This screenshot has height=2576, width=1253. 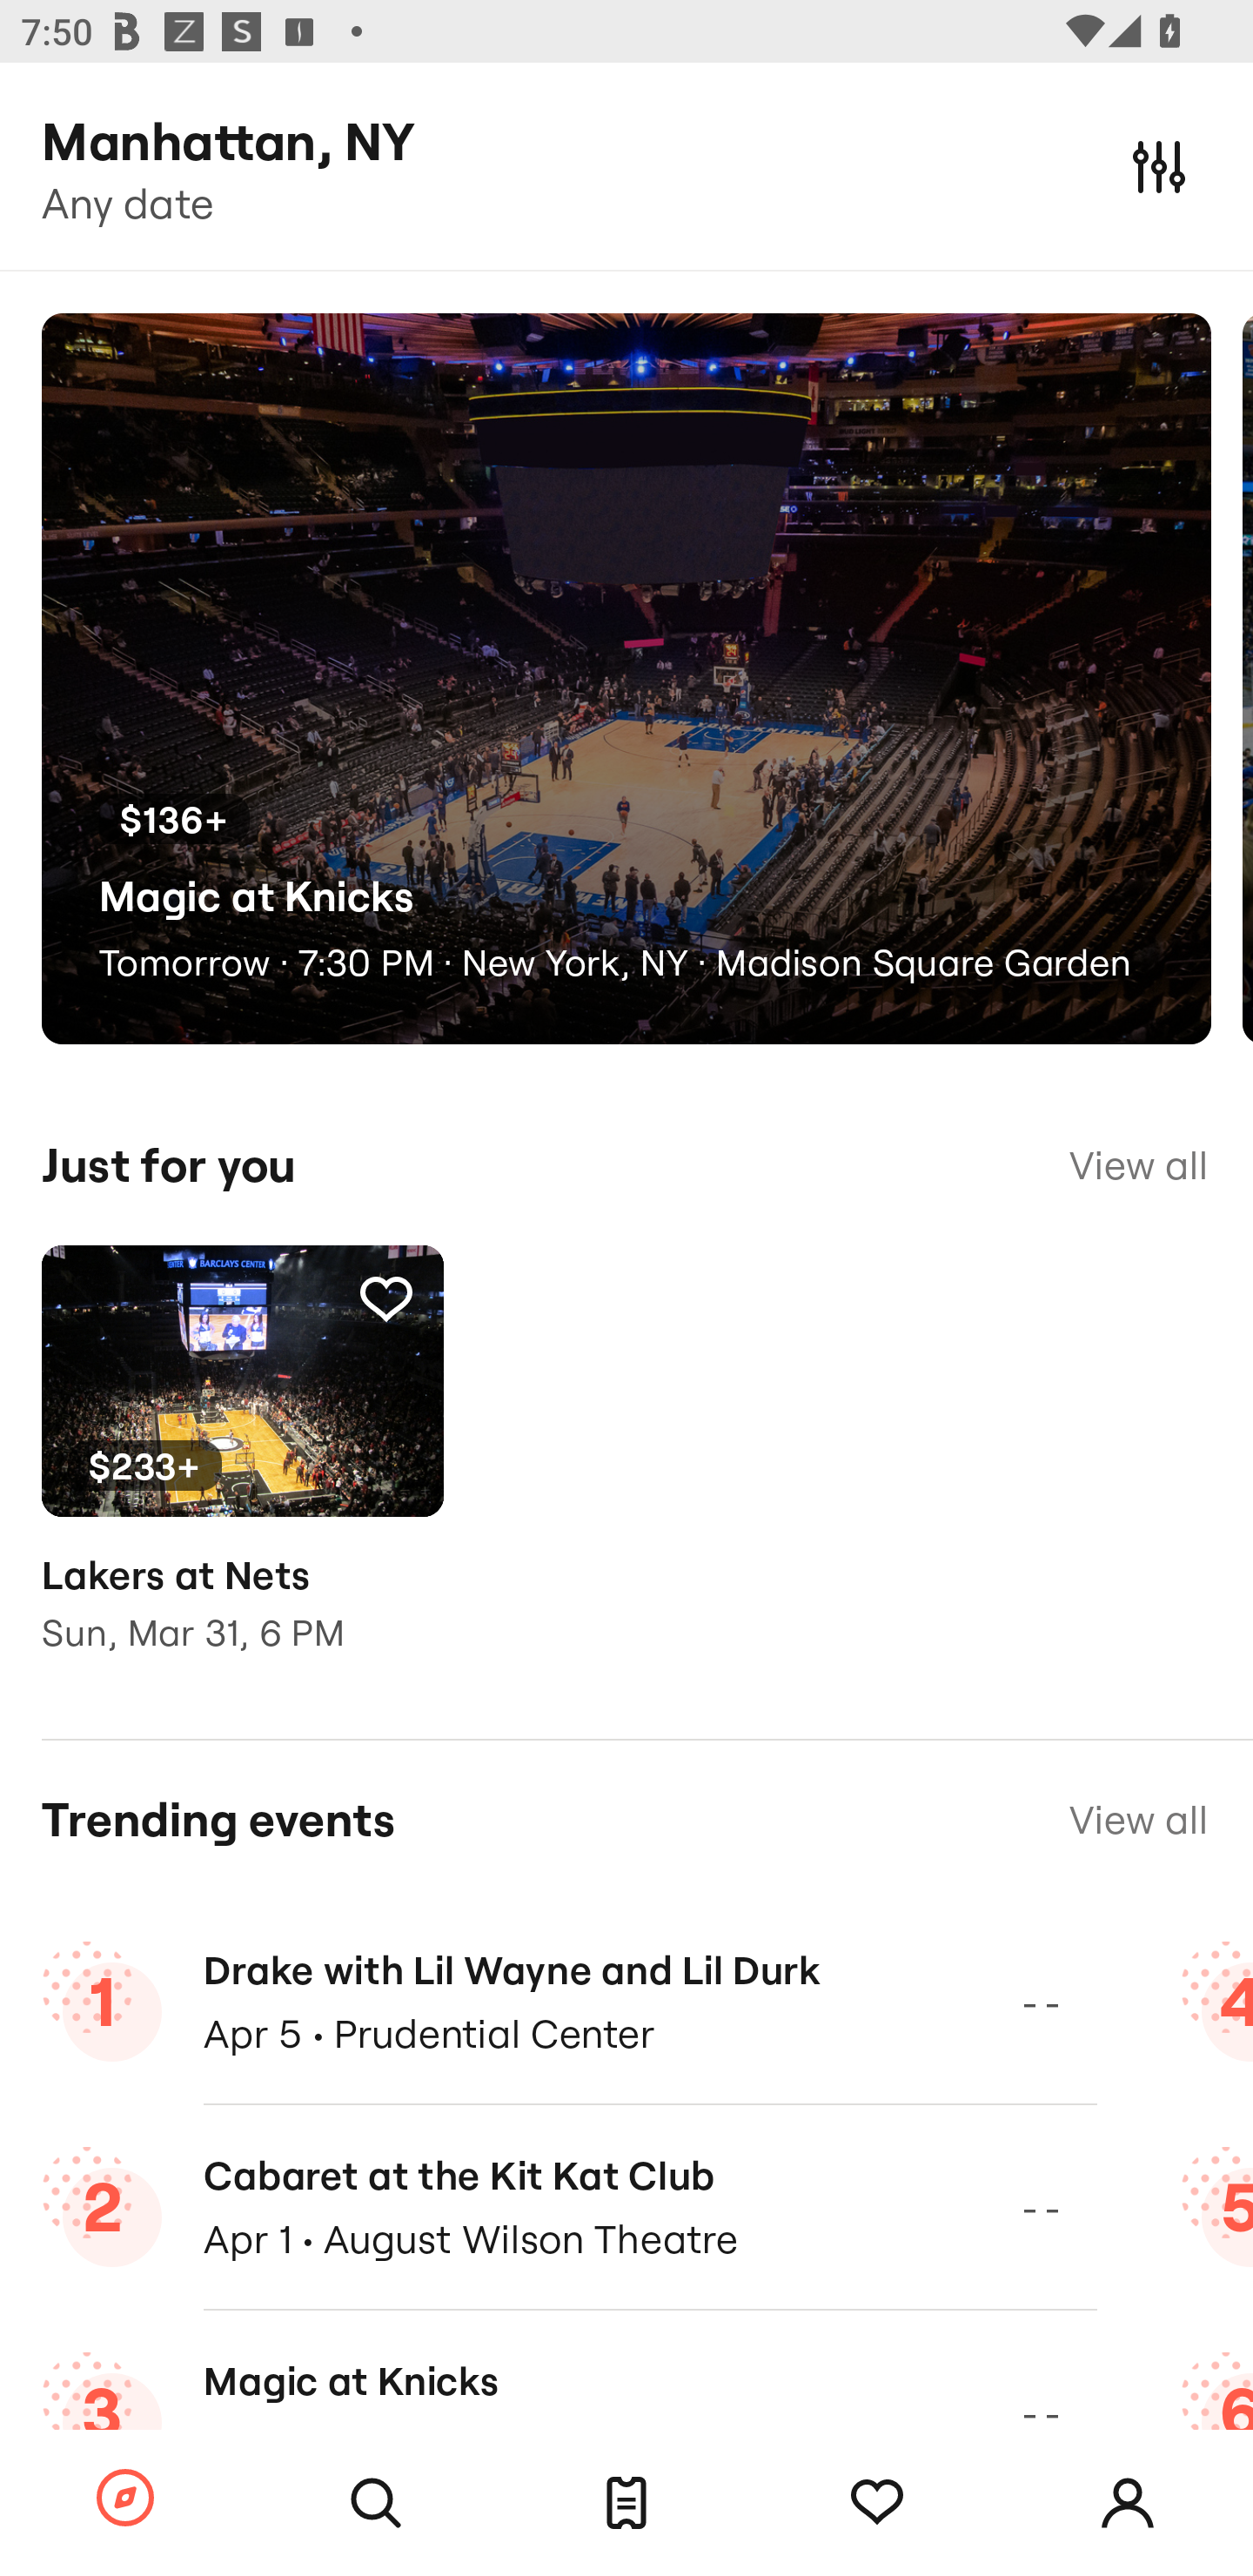 What do you see at coordinates (125, 2499) in the screenshot?
I see `Browse` at bounding box center [125, 2499].